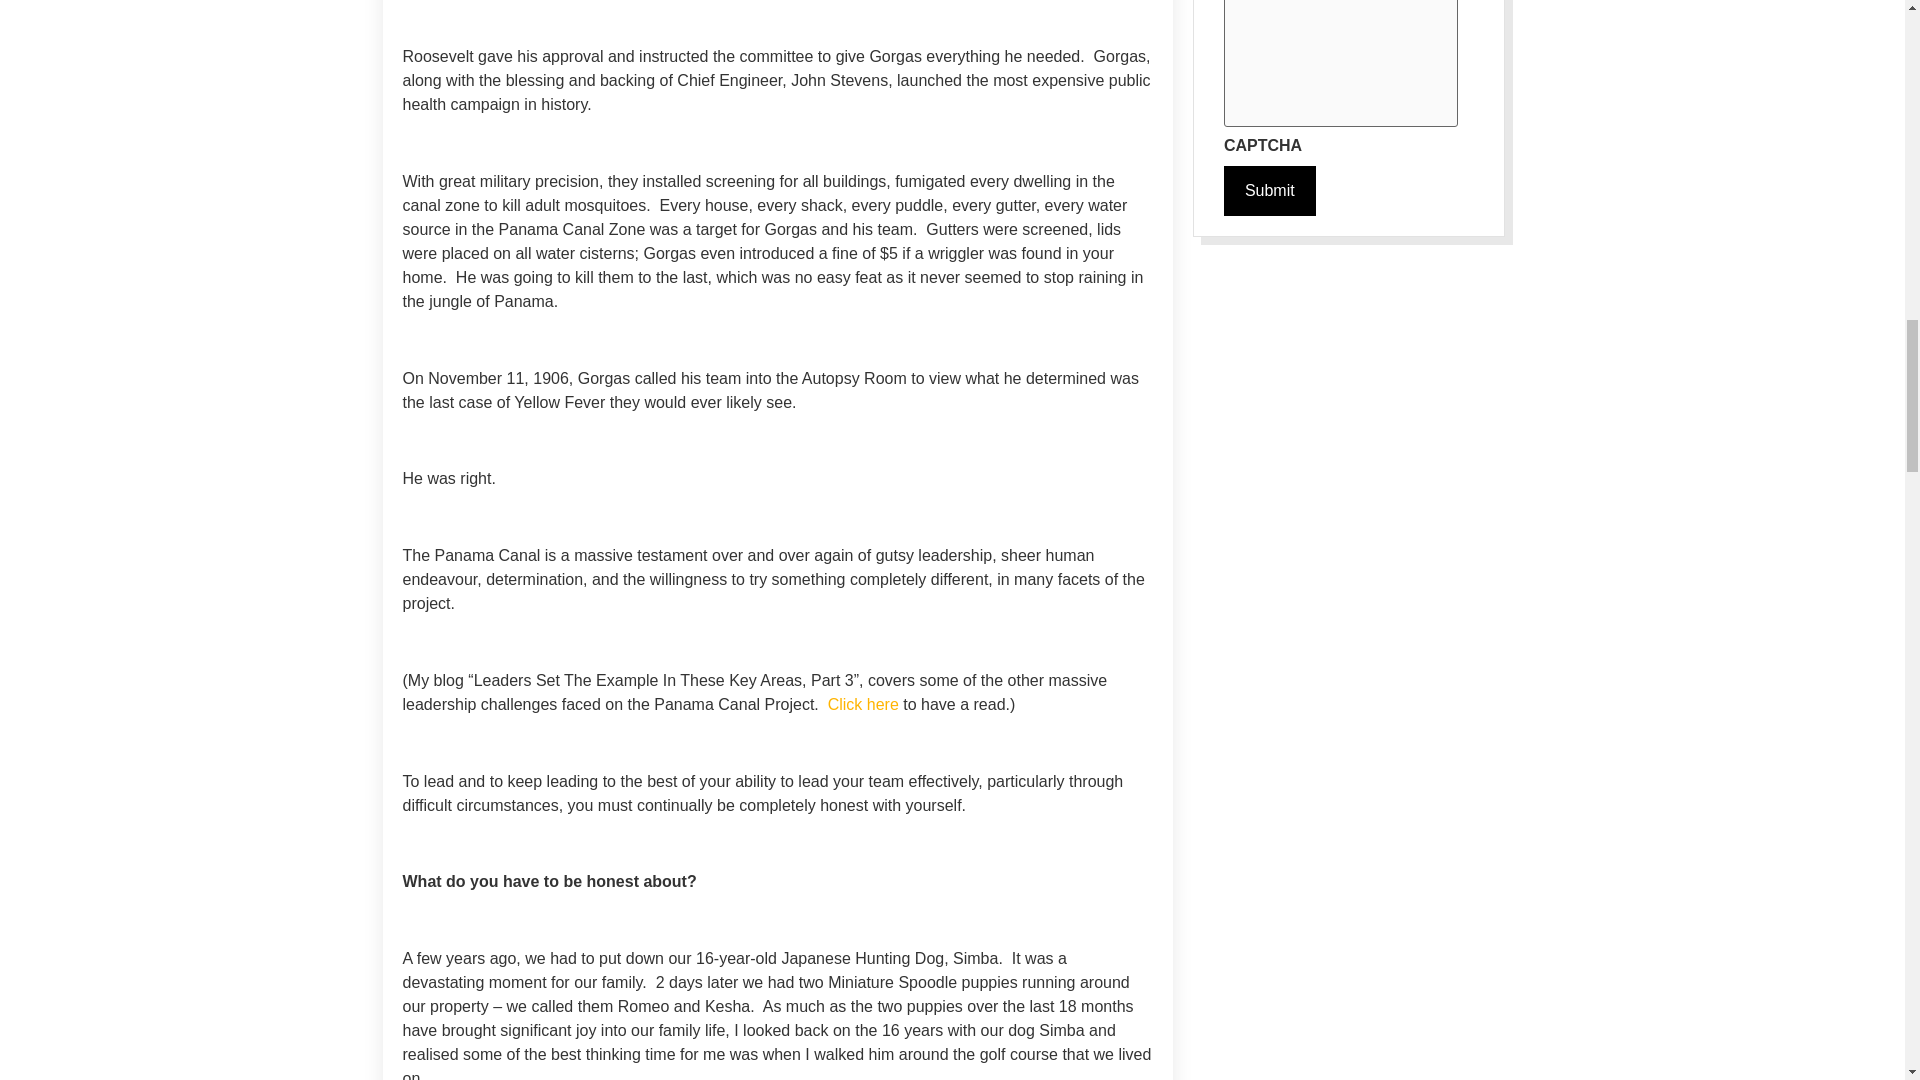 The width and height of the screenshot is (1920, 1080). I want to click on Click here, so click(862, 704).